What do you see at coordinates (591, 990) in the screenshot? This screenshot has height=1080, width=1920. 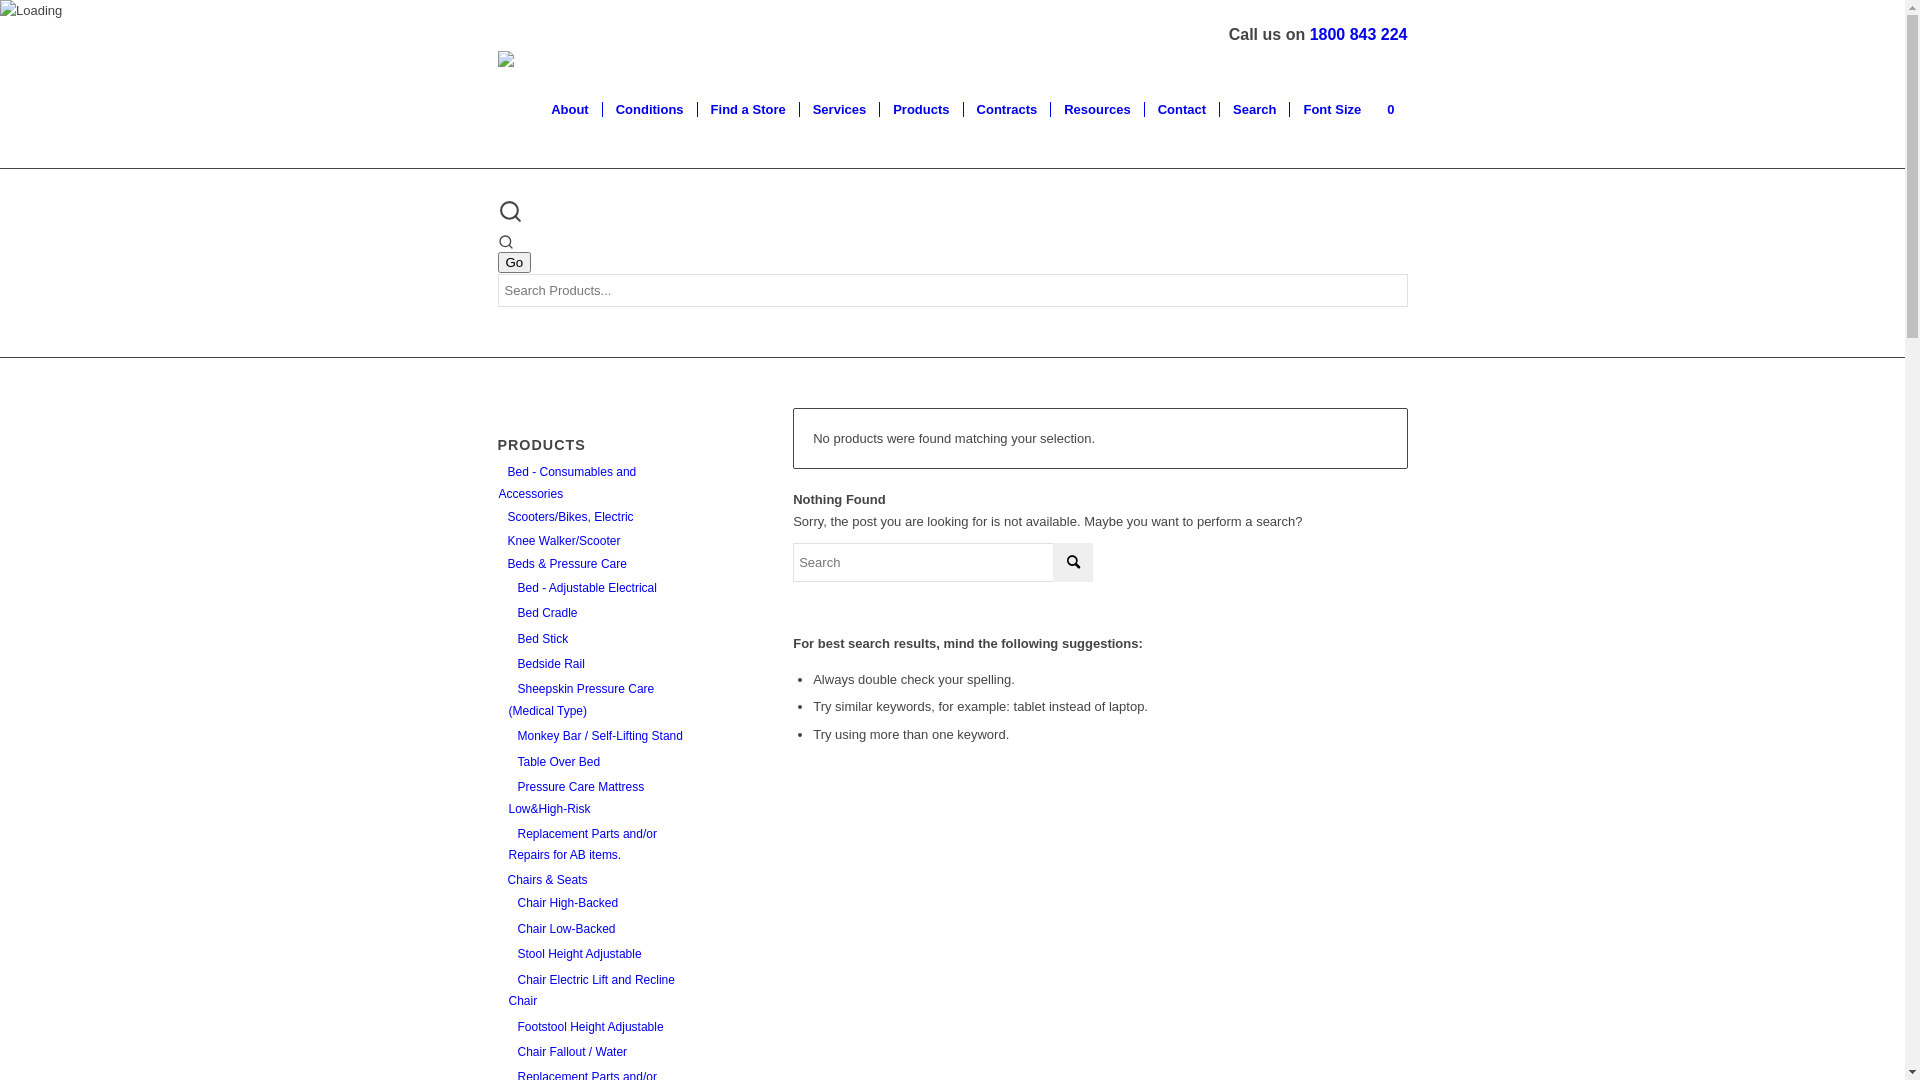 I see `Chair Electric Lift and Recline Chair` at bounding box center [591, 990].